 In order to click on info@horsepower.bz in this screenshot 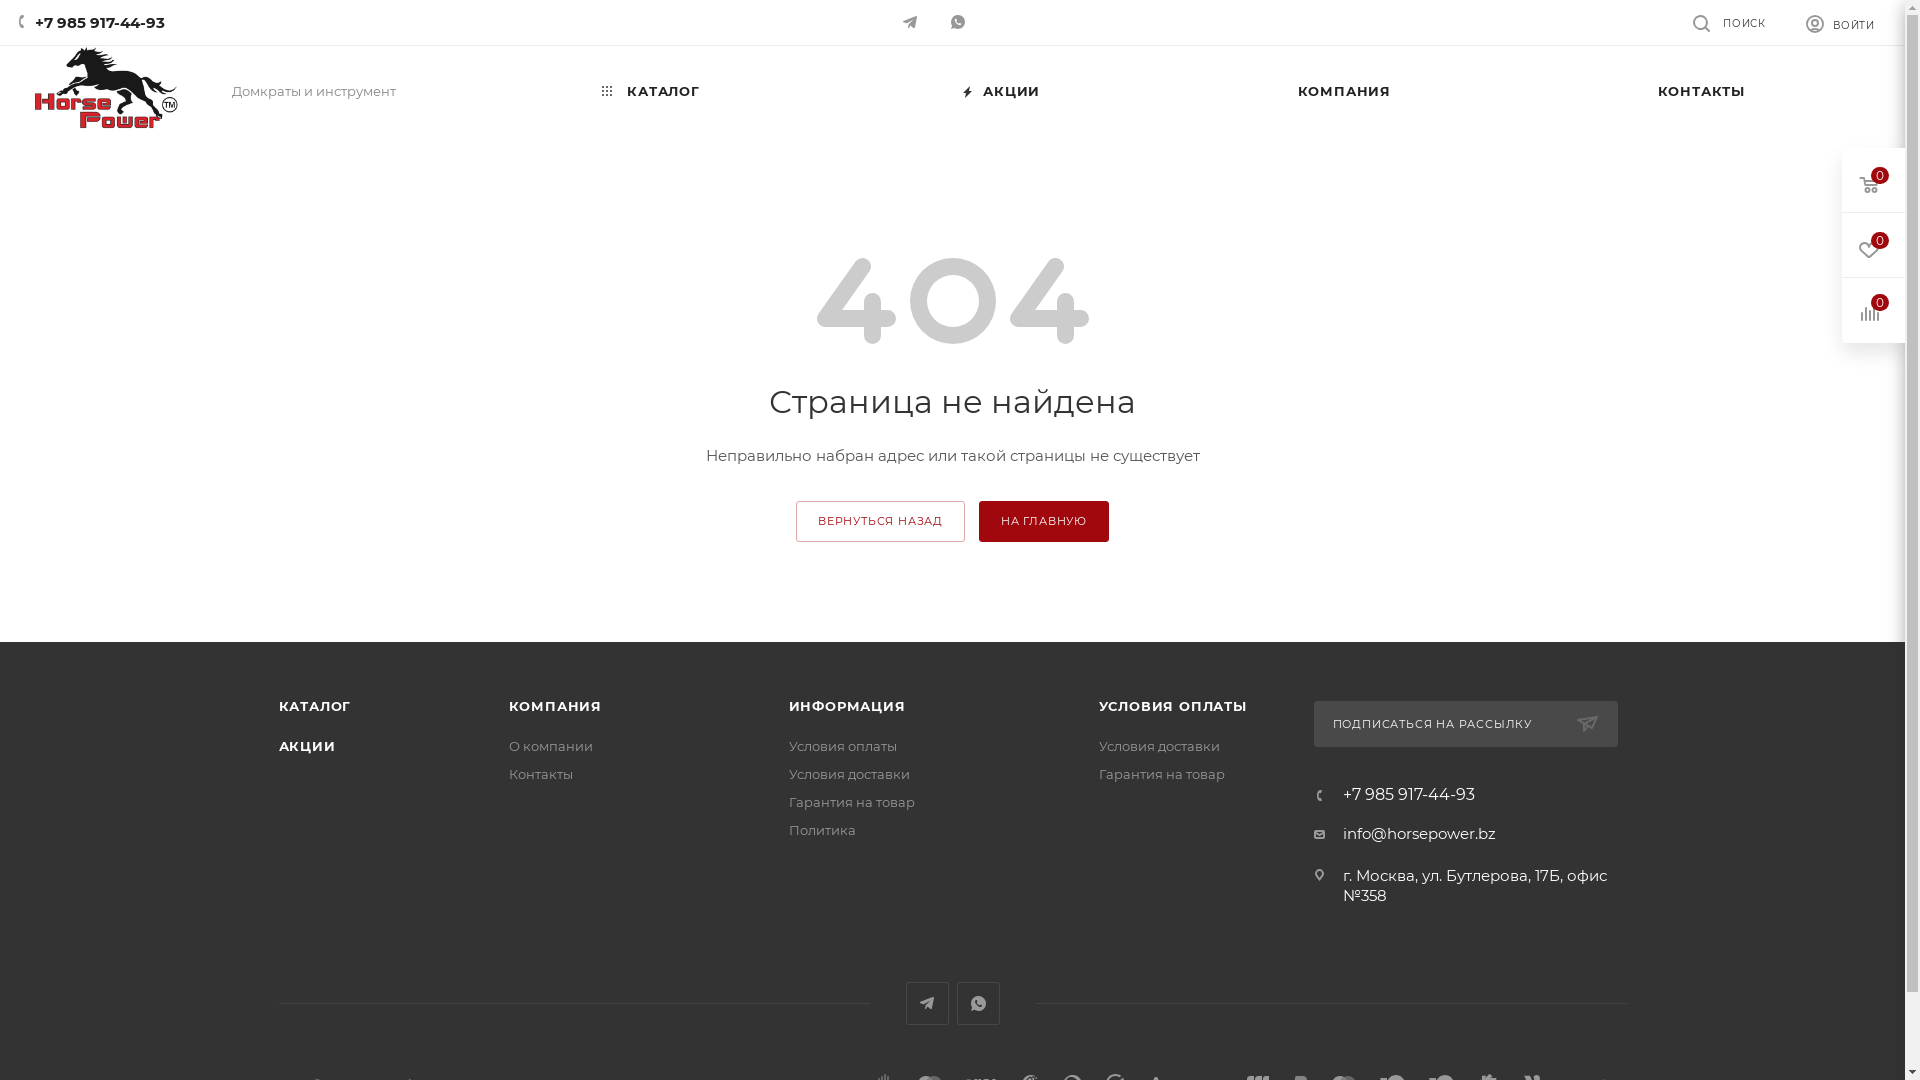, I will do `click(1418, 834)`.